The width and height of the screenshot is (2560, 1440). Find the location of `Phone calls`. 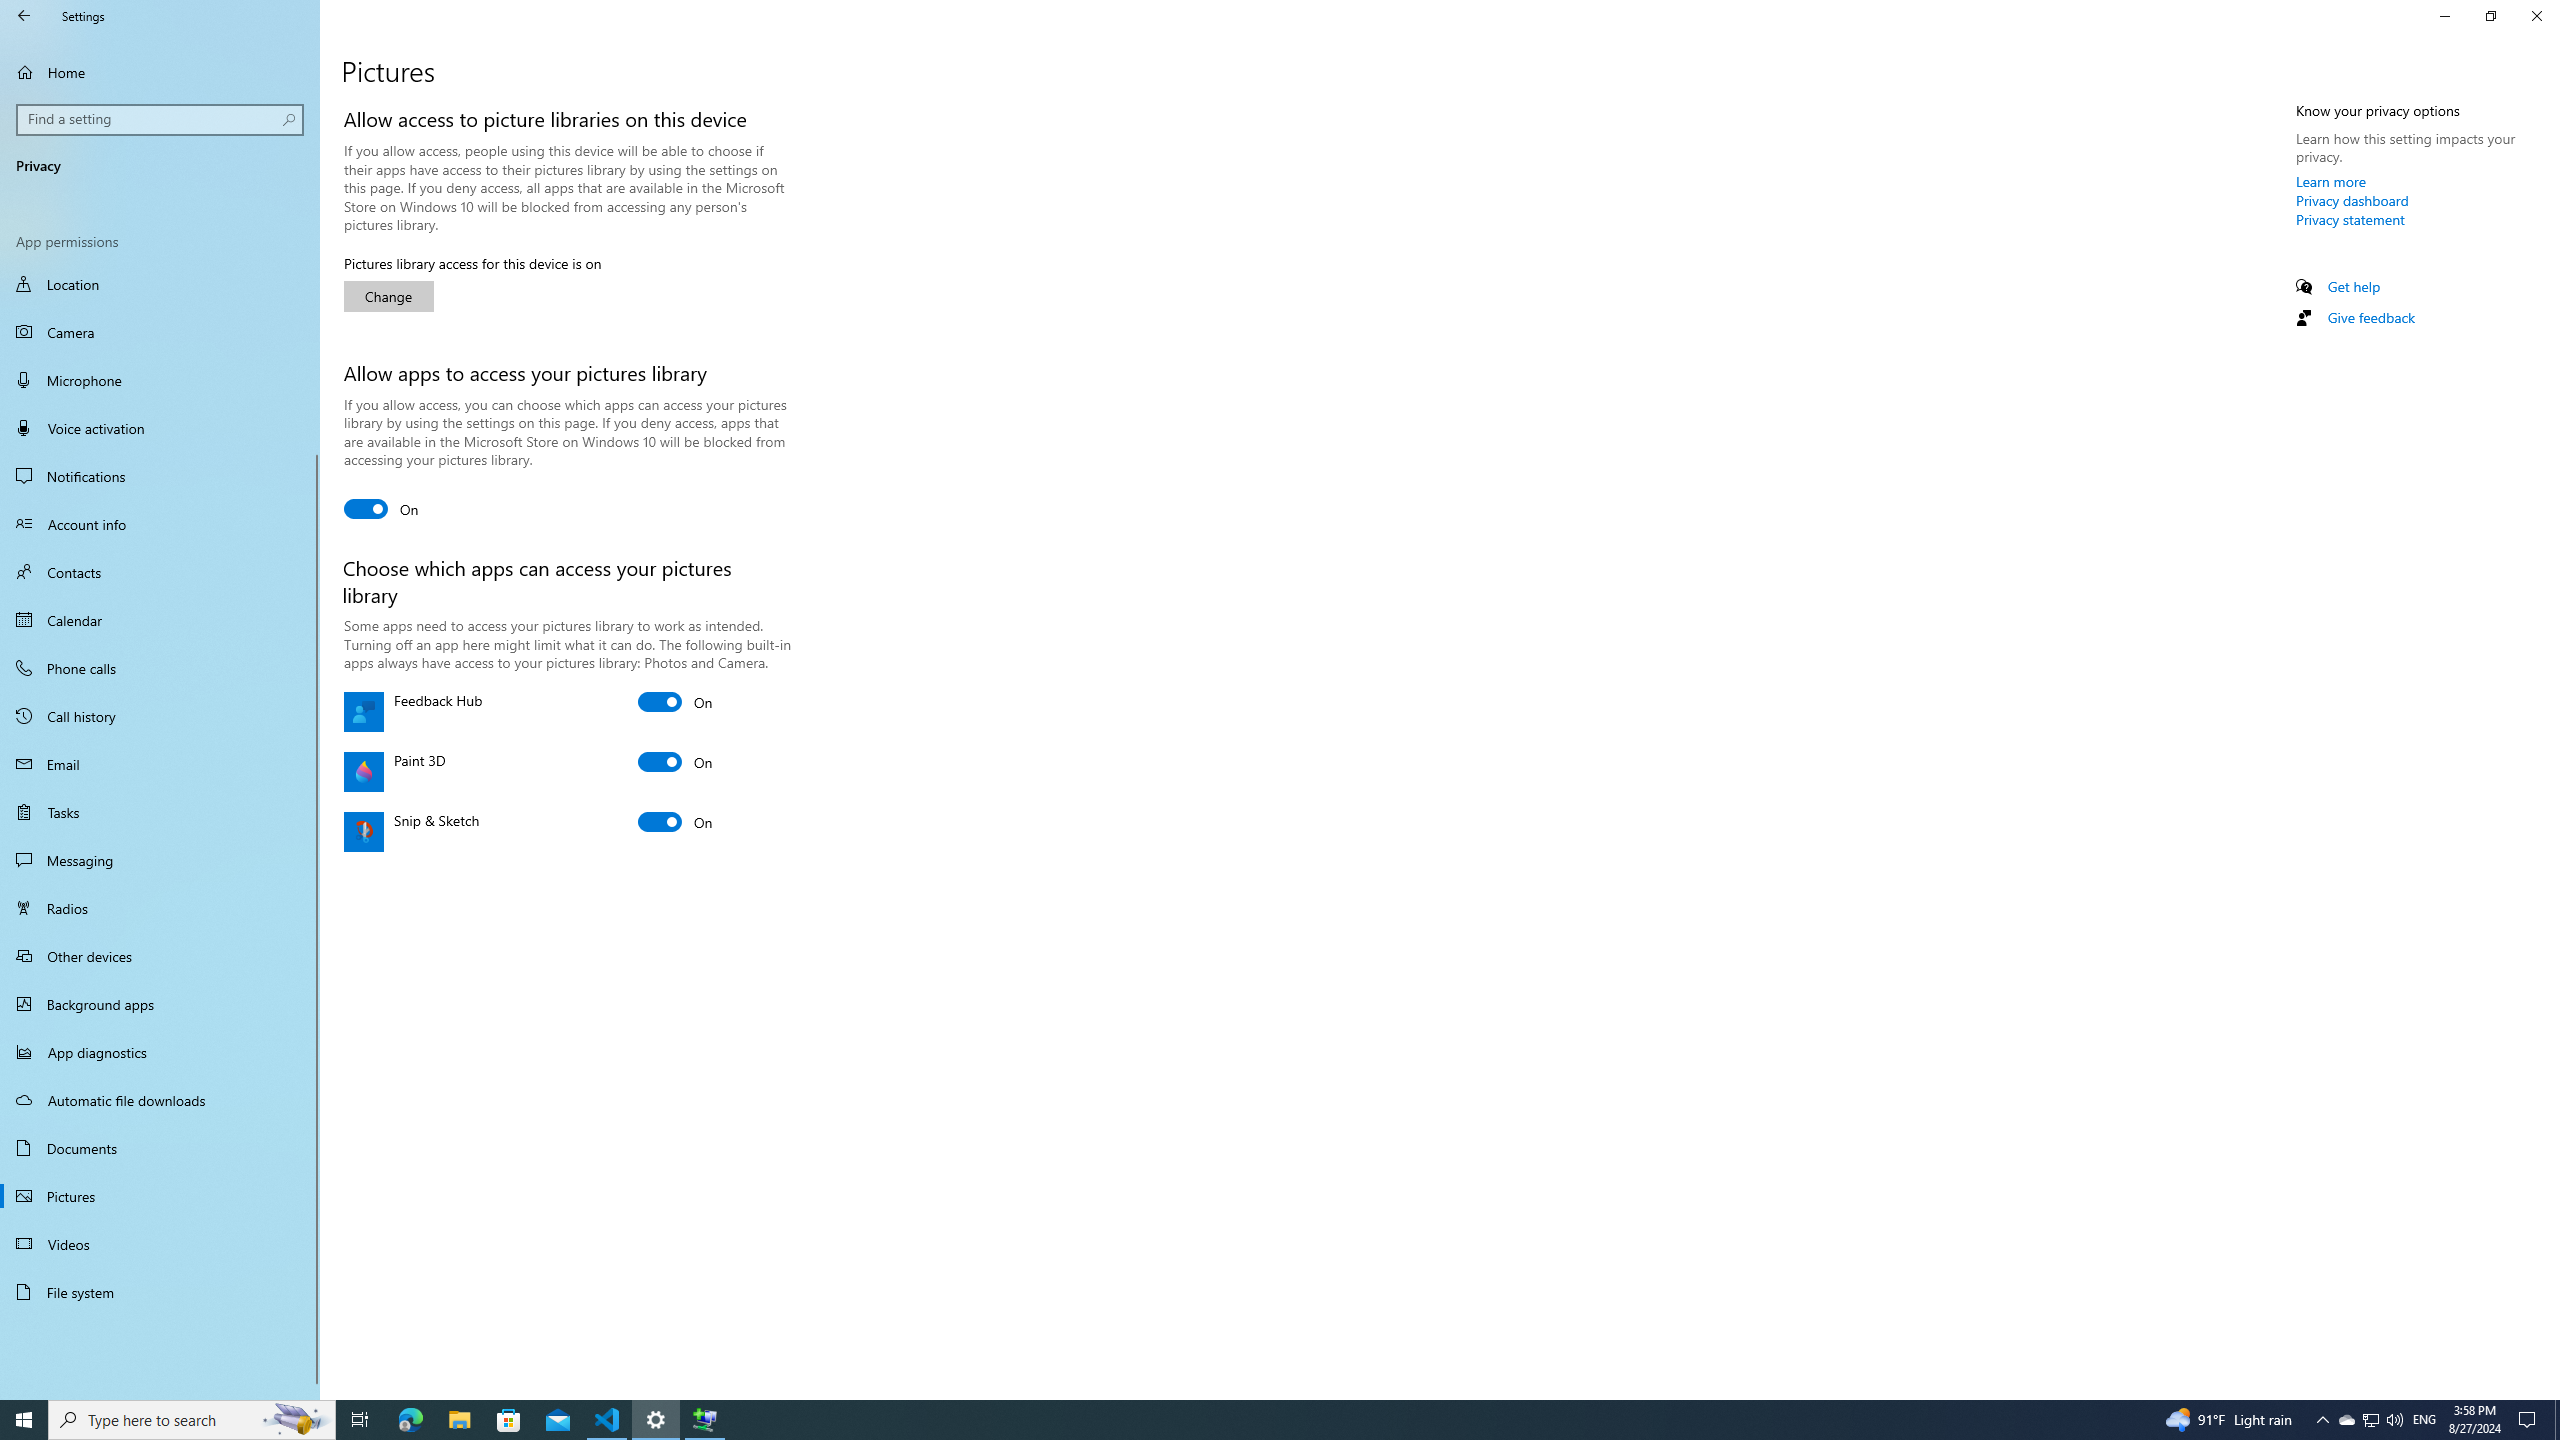

Phone calls is located at coordinates (160, 668).